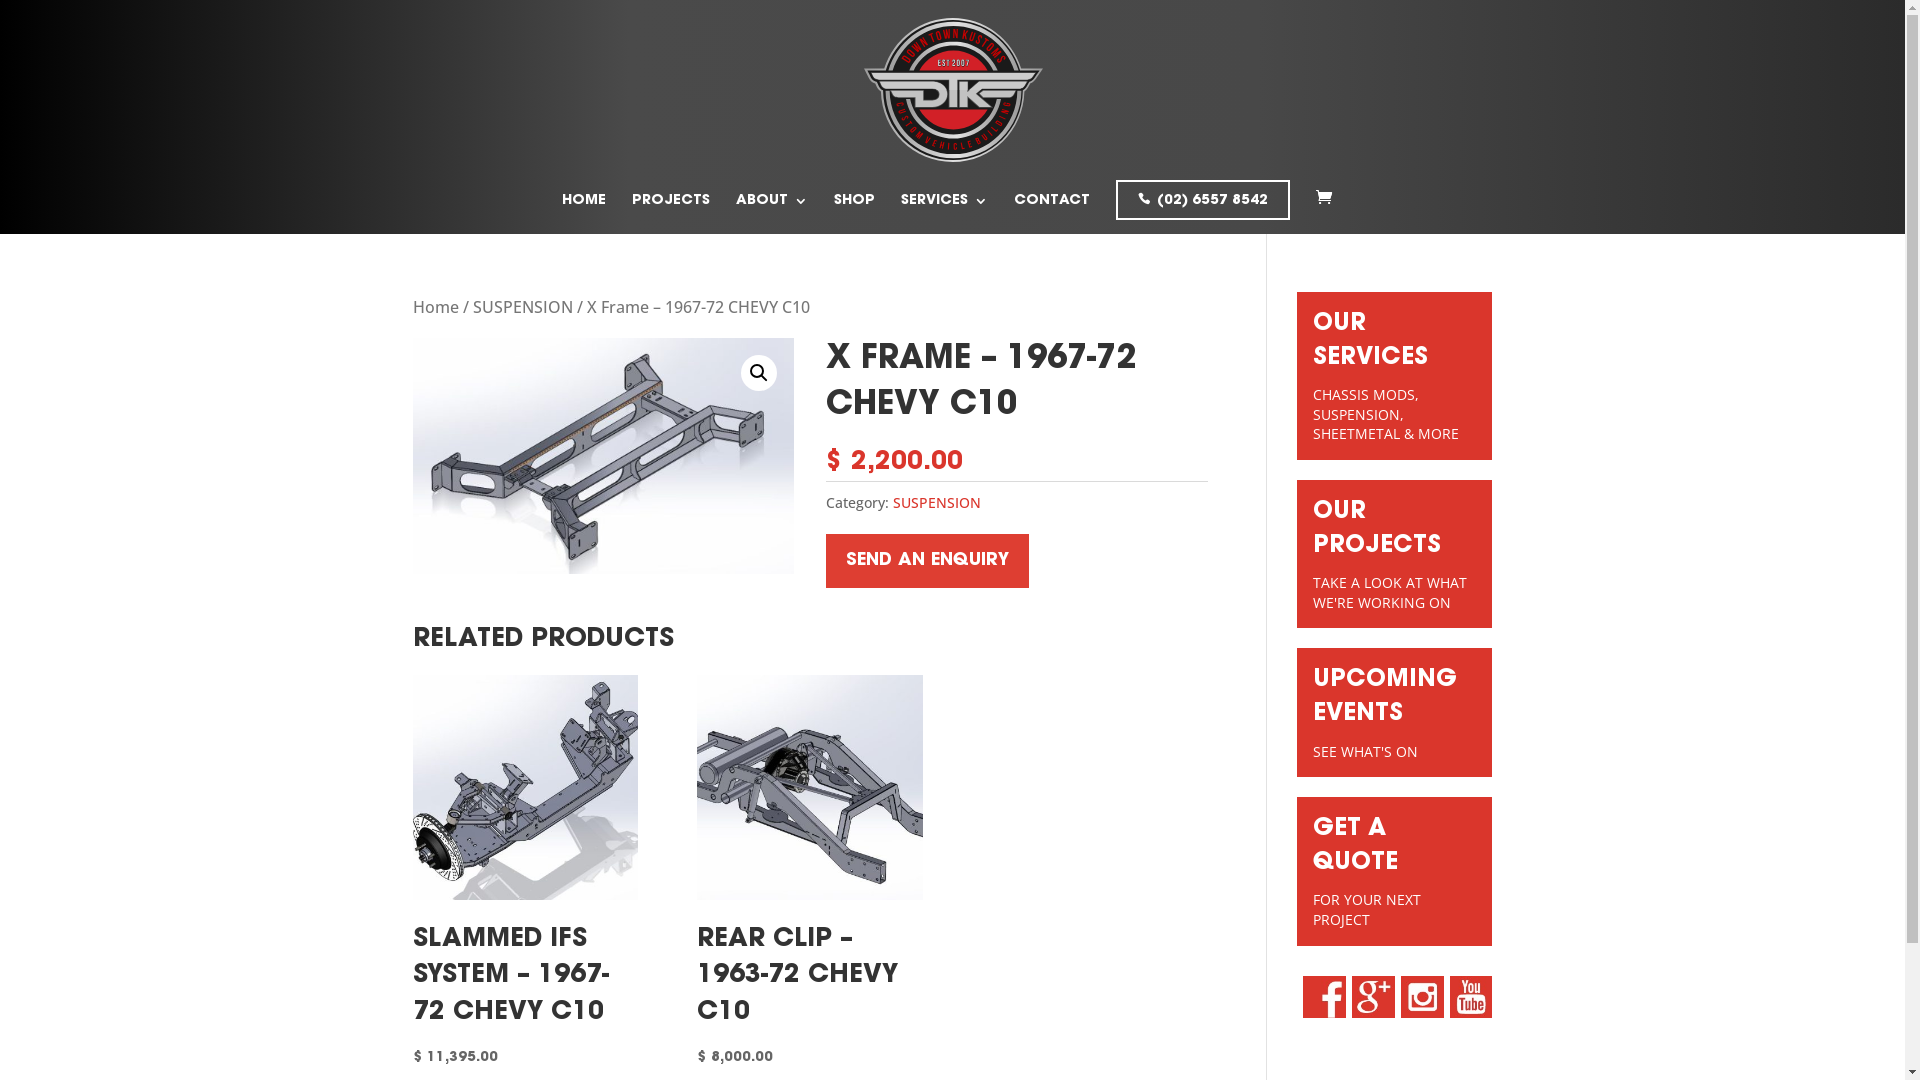 The image size is (1920, 1080). What do you see at coordinates (671, 209) in the screenshot?
I see `PROJECTS` at bounding box center [671, 209].